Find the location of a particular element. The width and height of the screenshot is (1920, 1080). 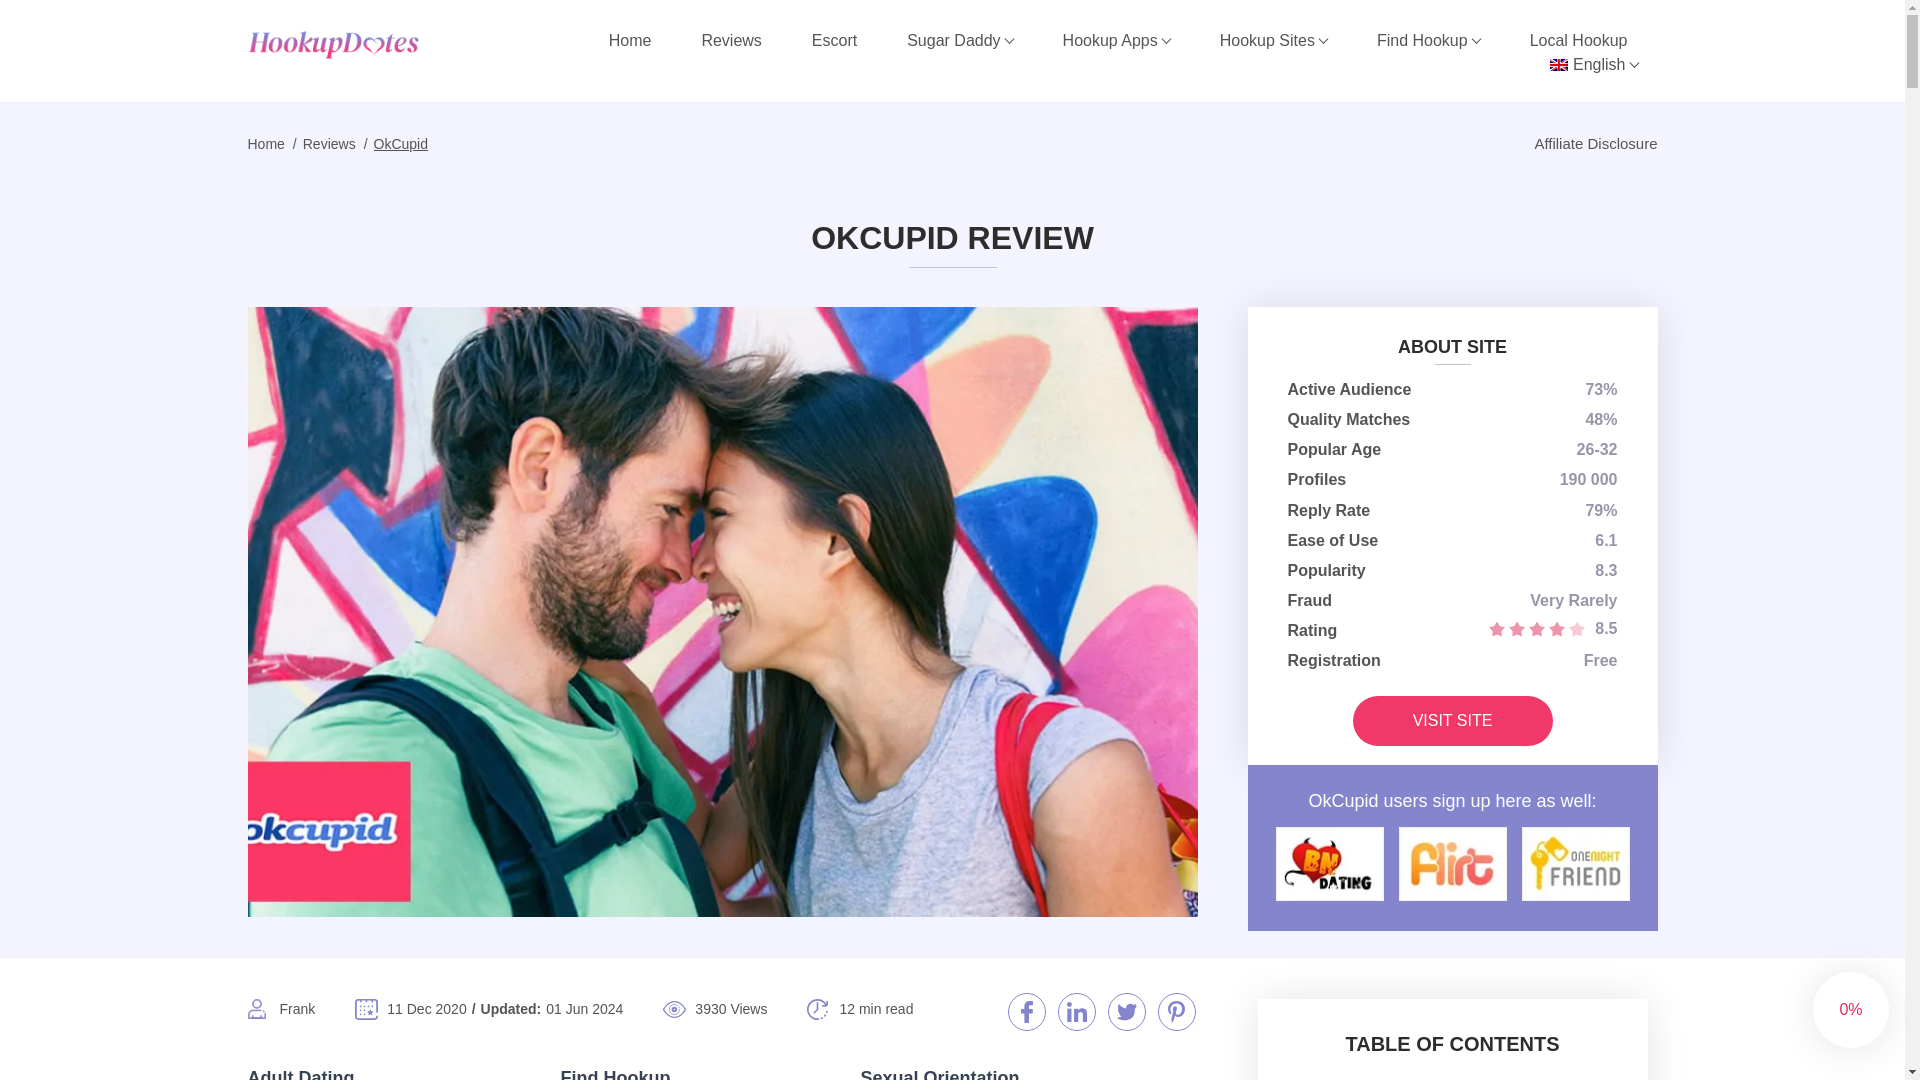

Find Hookup is located at coordinates (1428, 40).